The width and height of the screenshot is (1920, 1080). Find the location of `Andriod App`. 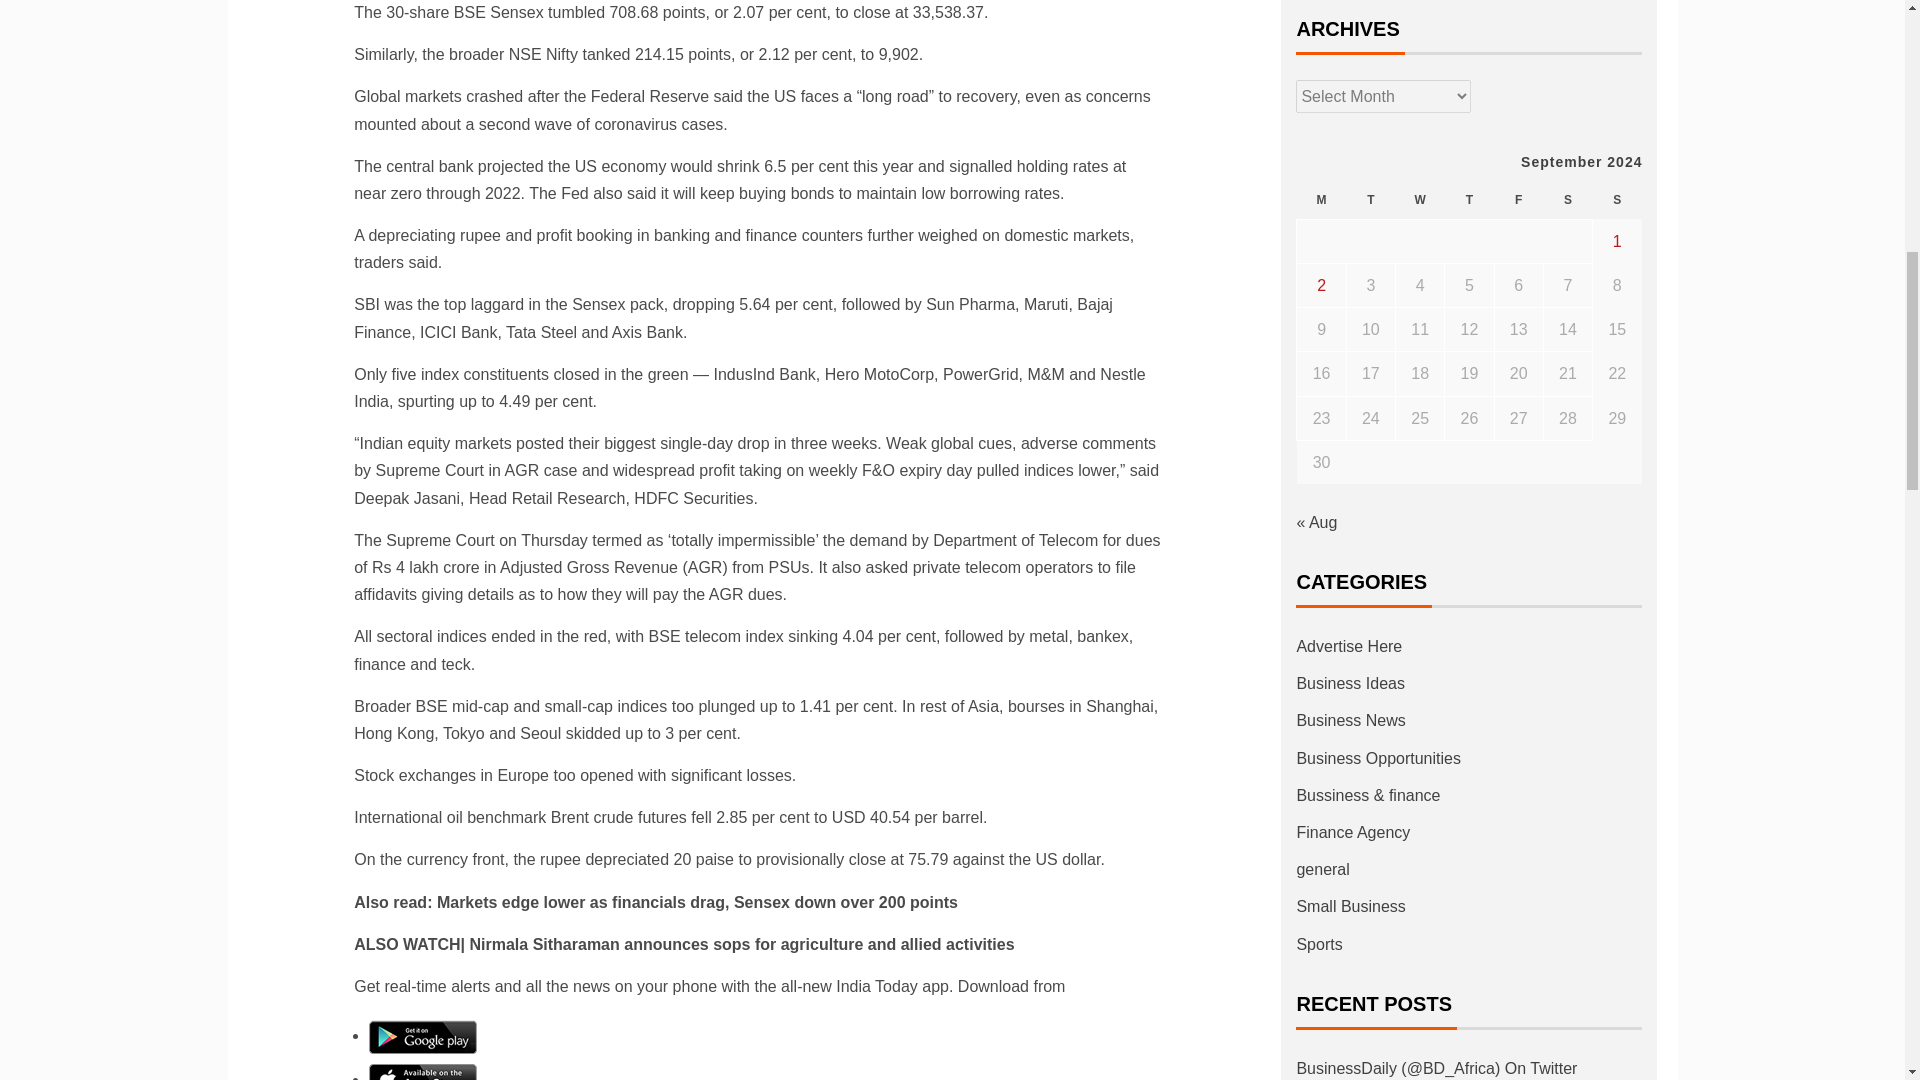

Andriod App is located at coordinates (422, 1036).